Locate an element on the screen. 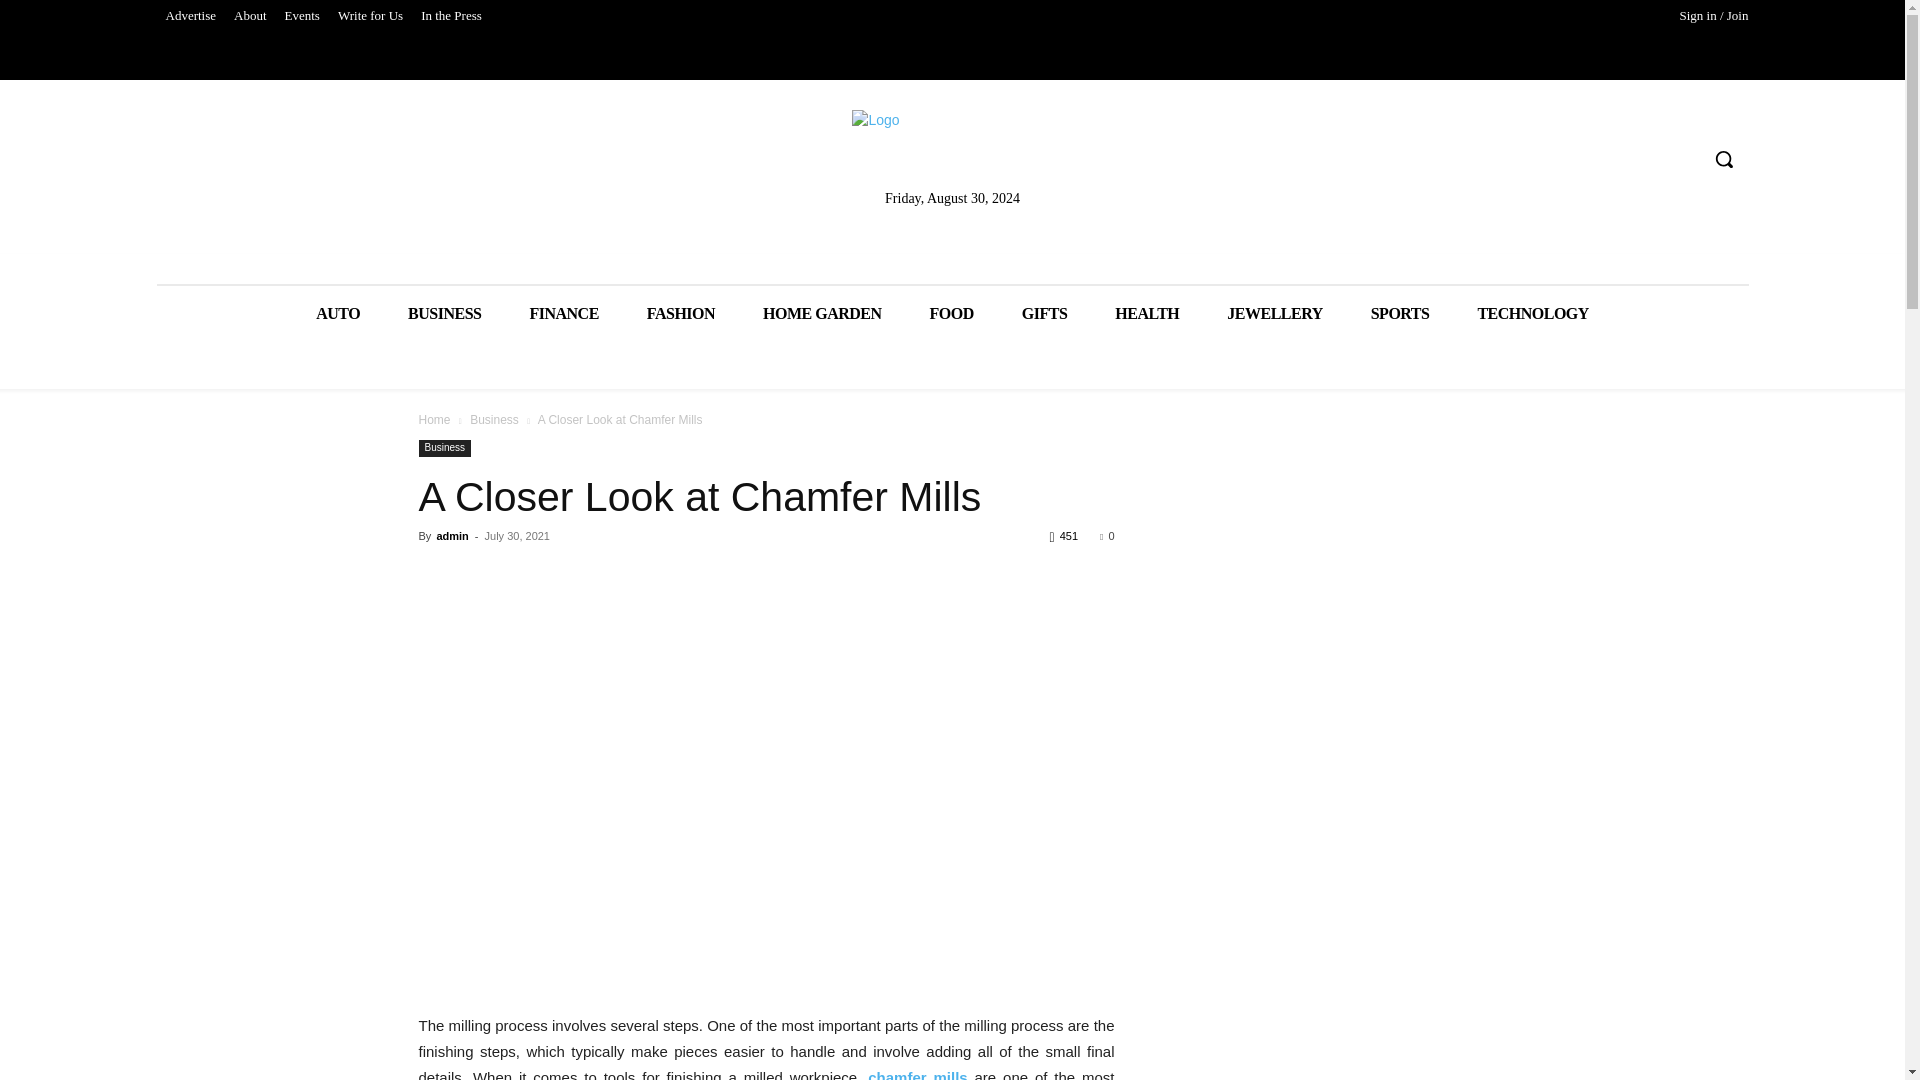 This screenshot has width=1920, height=1080. GIFTS is located at coordinates (1045, 314).